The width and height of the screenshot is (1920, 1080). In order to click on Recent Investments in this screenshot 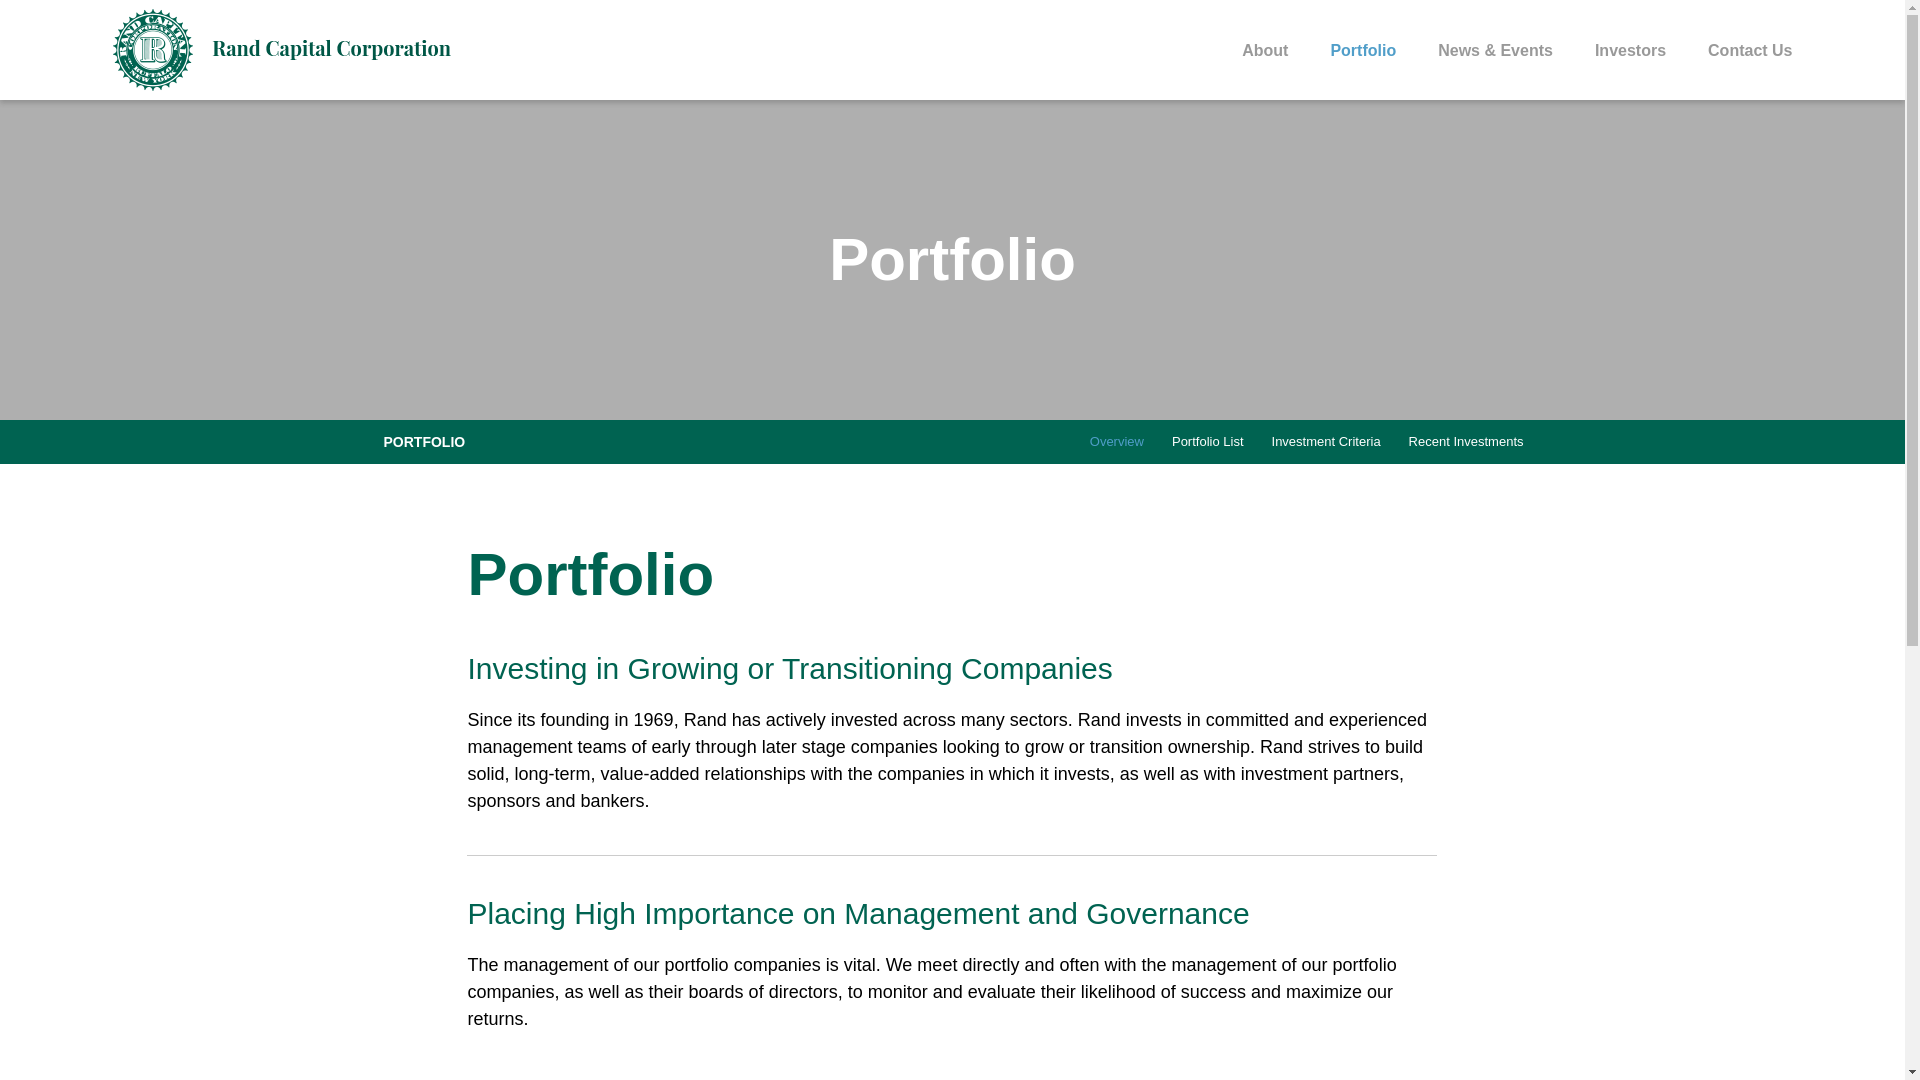, I will do `click(1466, 442)`.